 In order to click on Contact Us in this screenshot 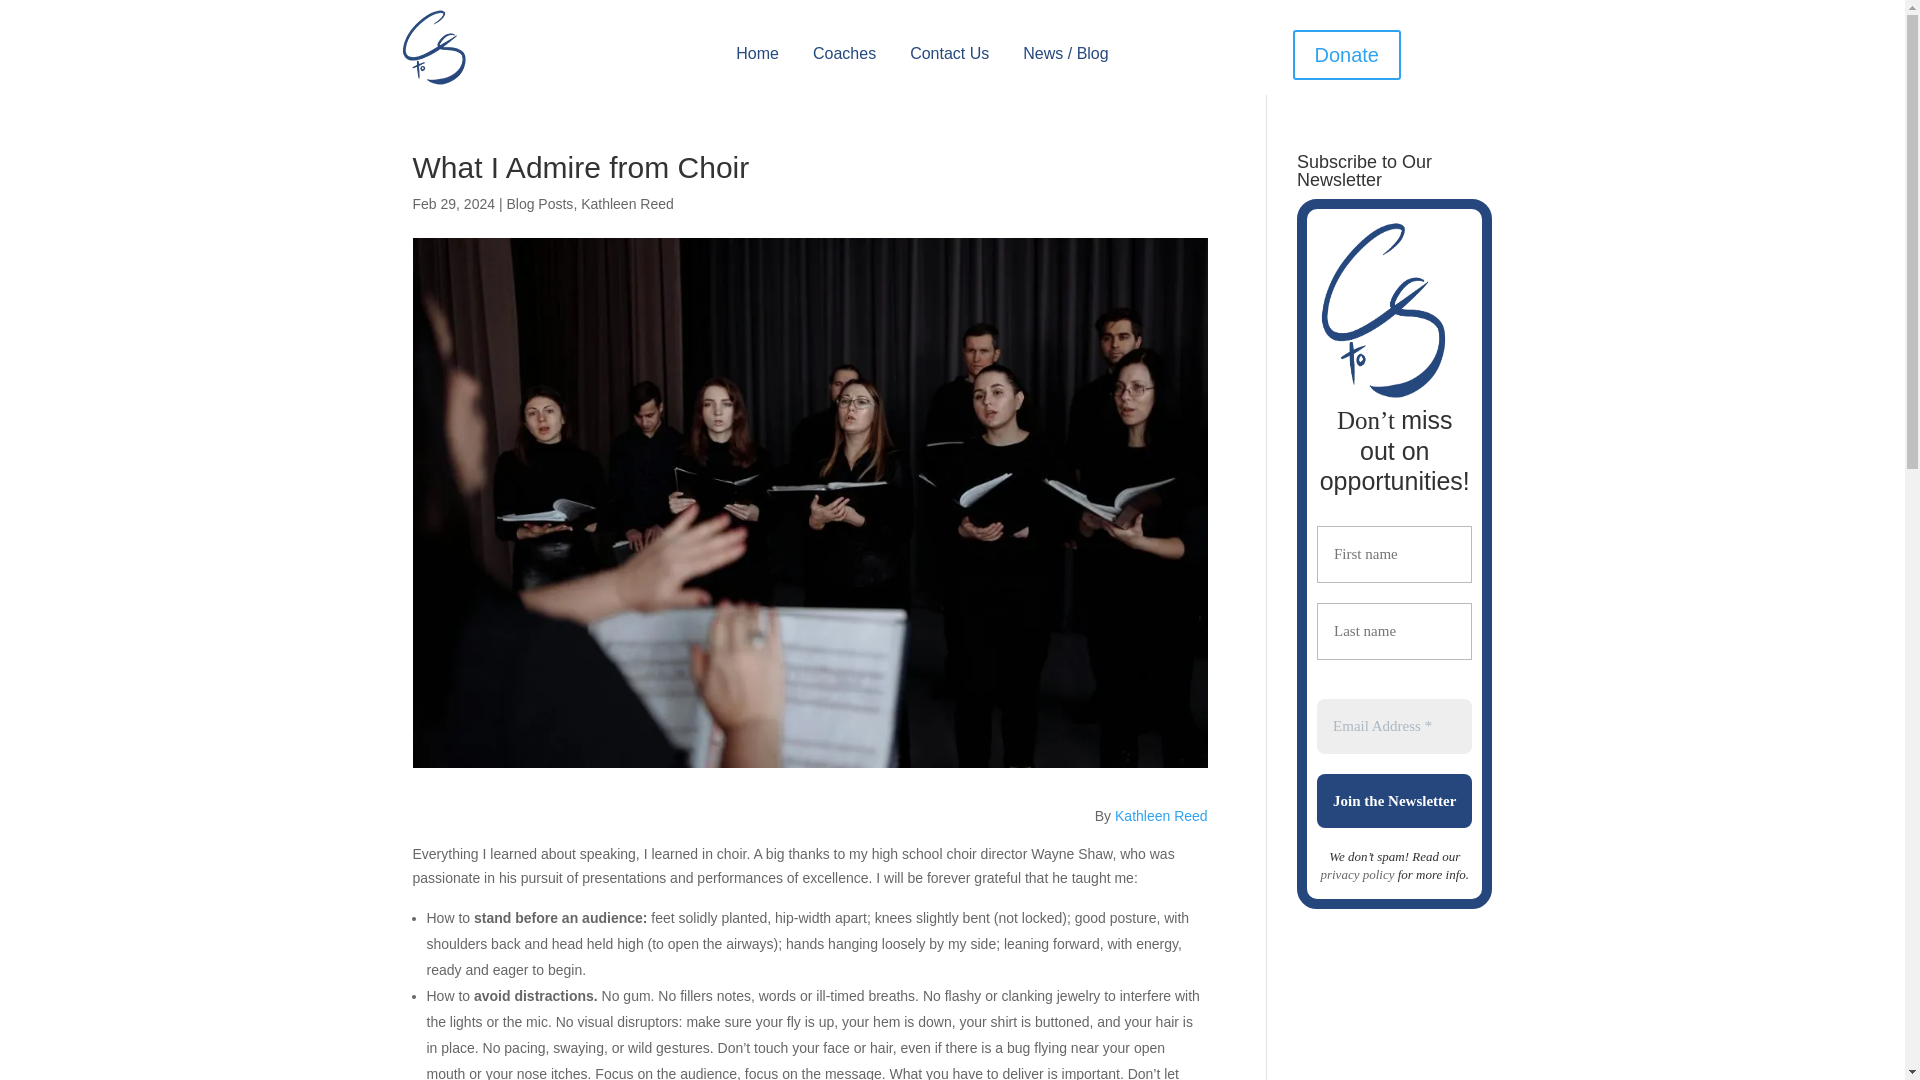, I will do `click(949, 57)`.